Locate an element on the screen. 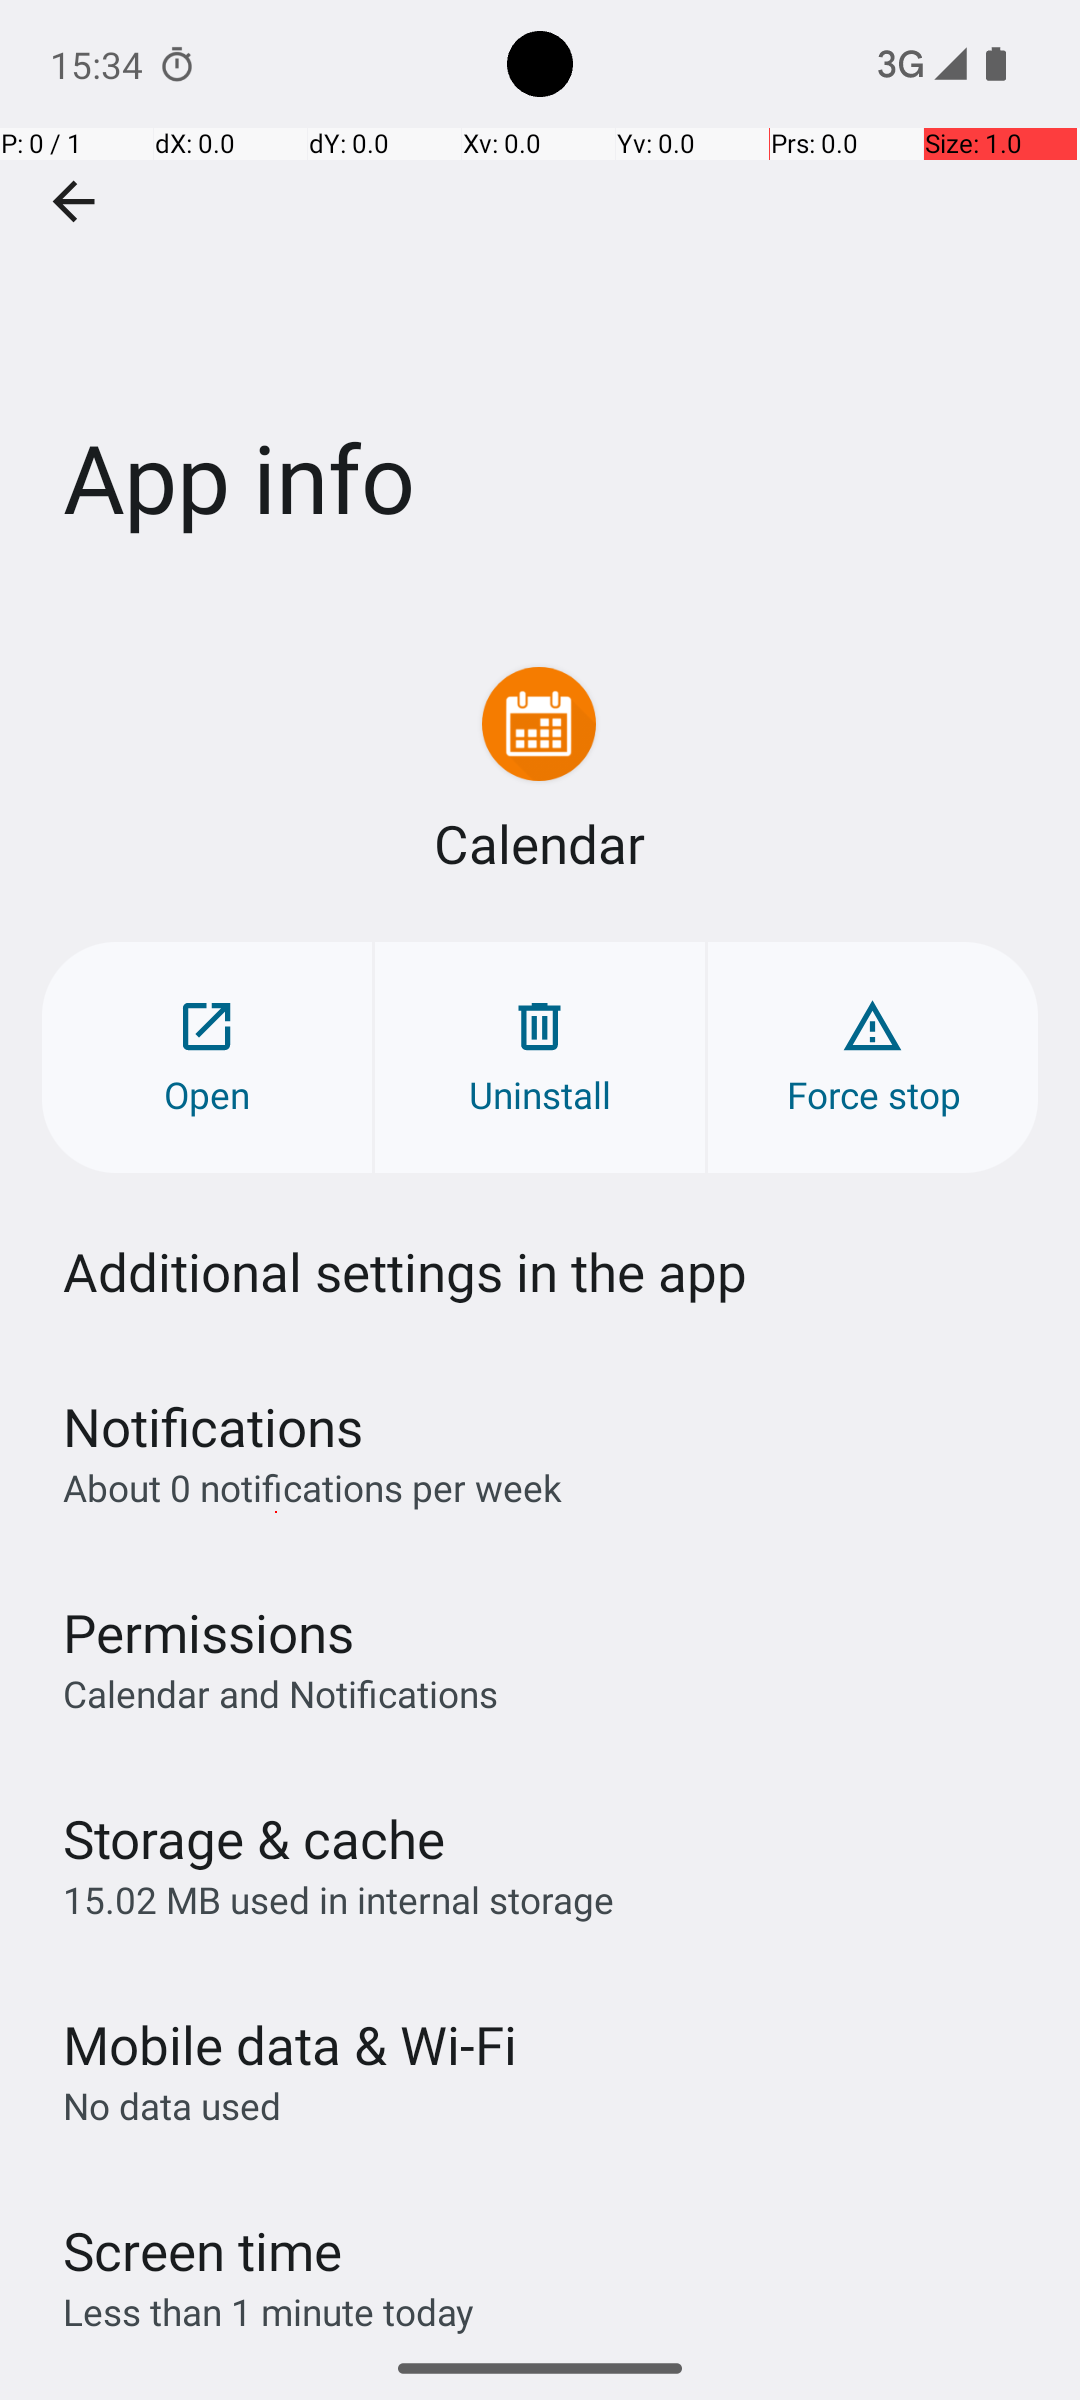  15.02 MB used in internal storage is located at coordinates (338, 1900).